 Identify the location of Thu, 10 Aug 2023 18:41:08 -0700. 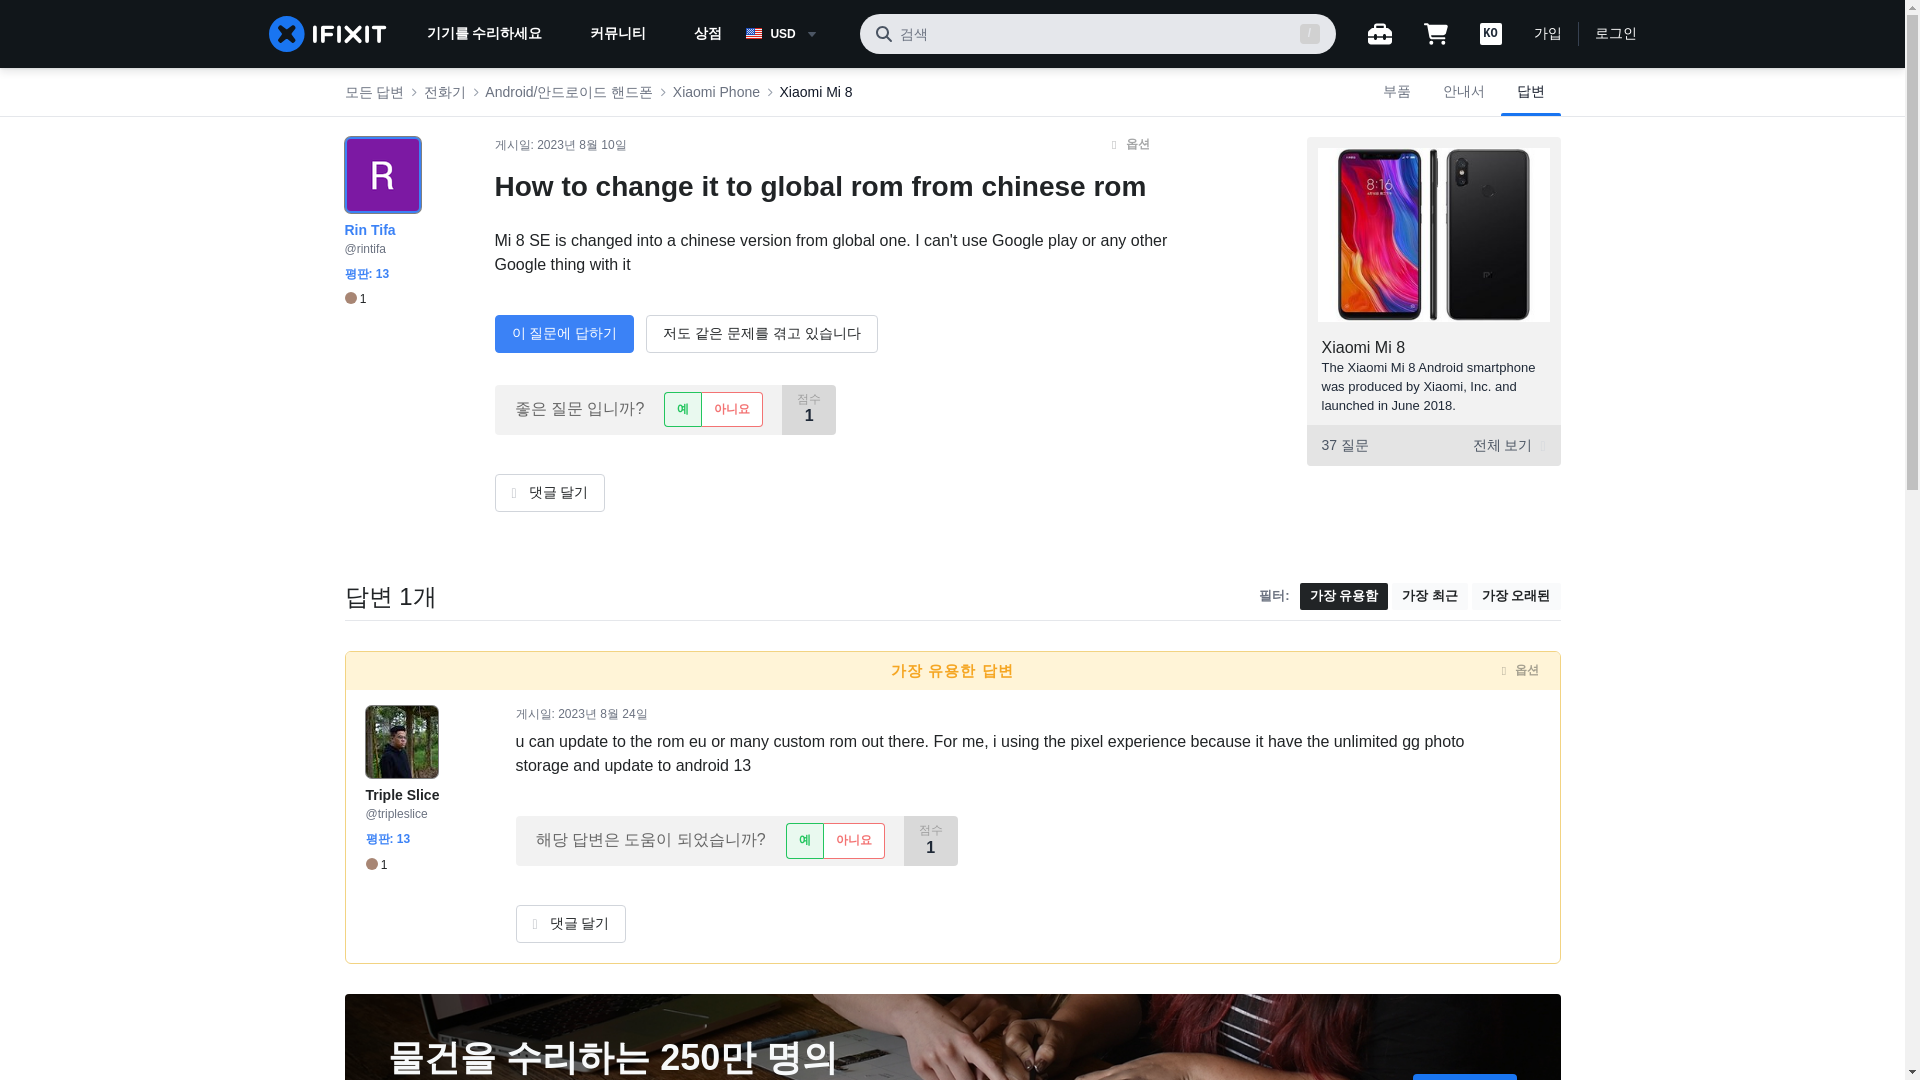
(581, 145).